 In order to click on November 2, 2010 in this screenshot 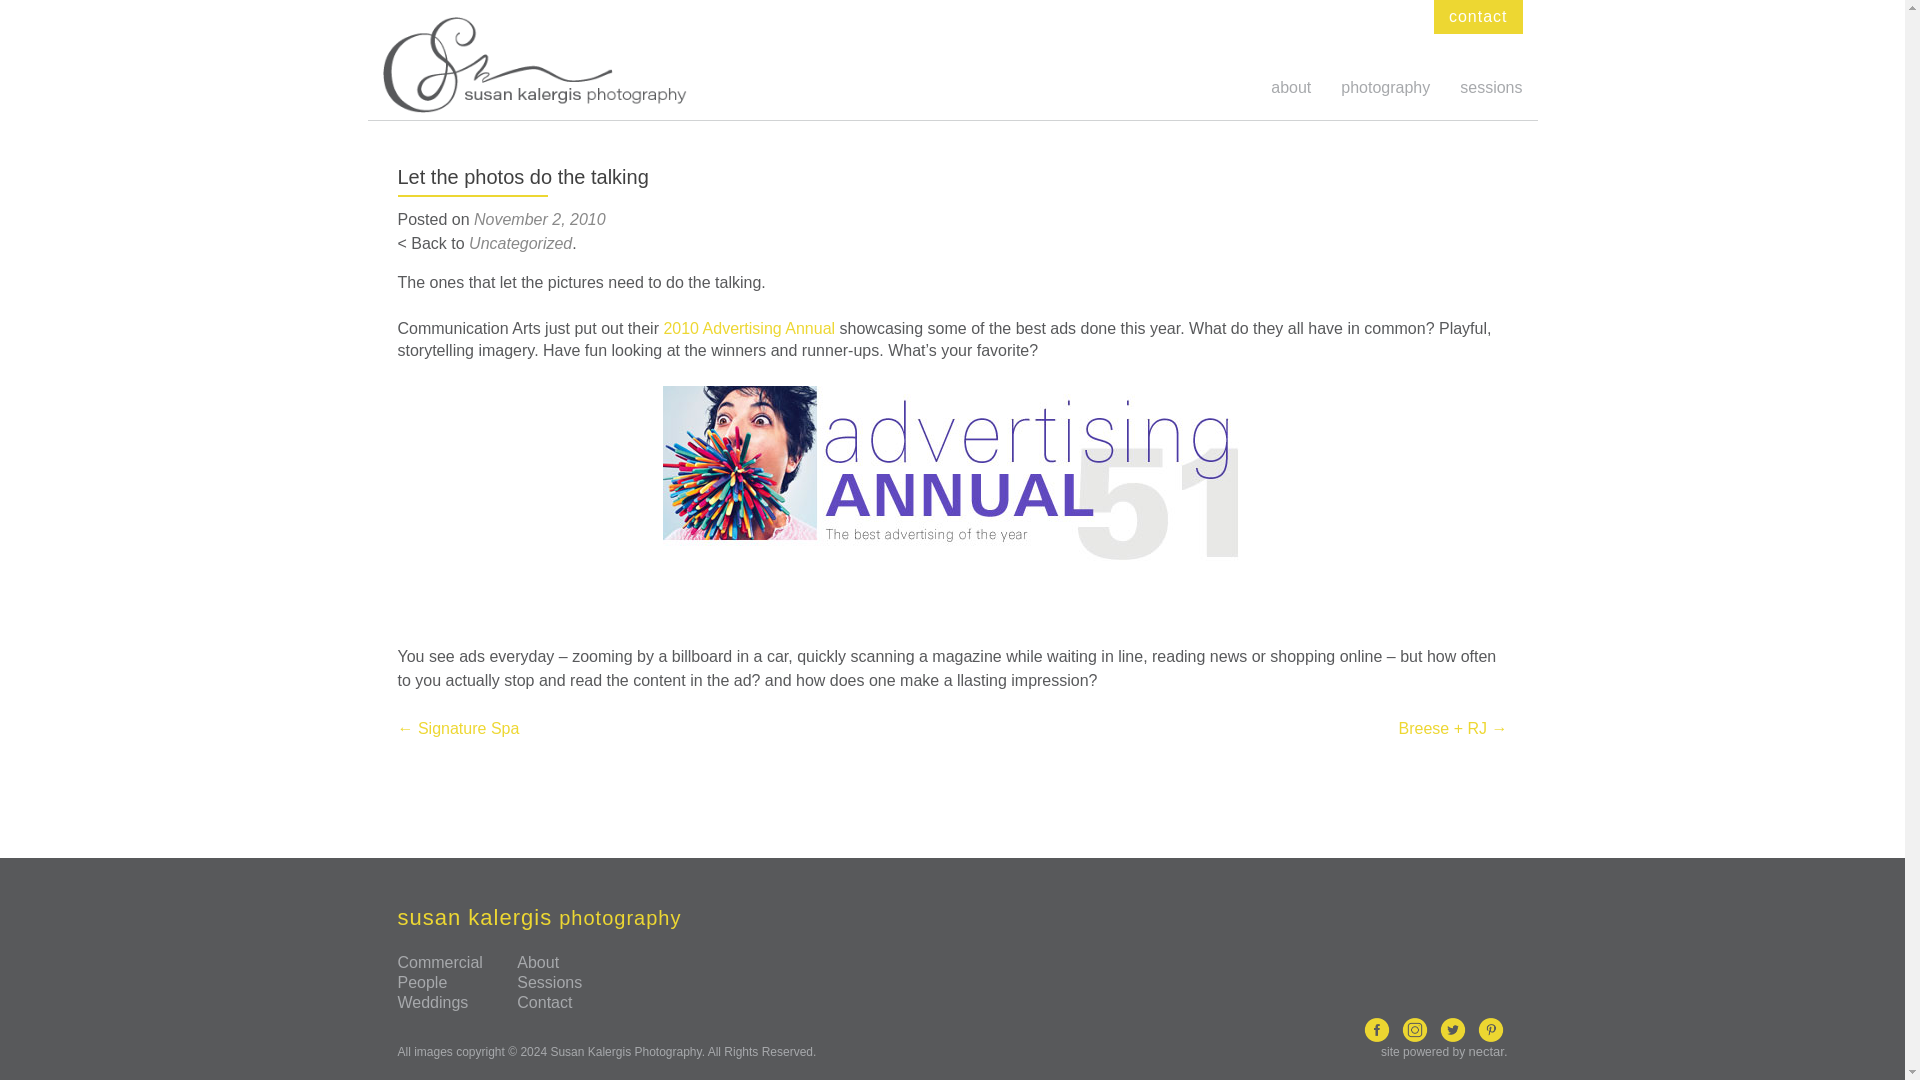, I will do `click(540, 218)`.